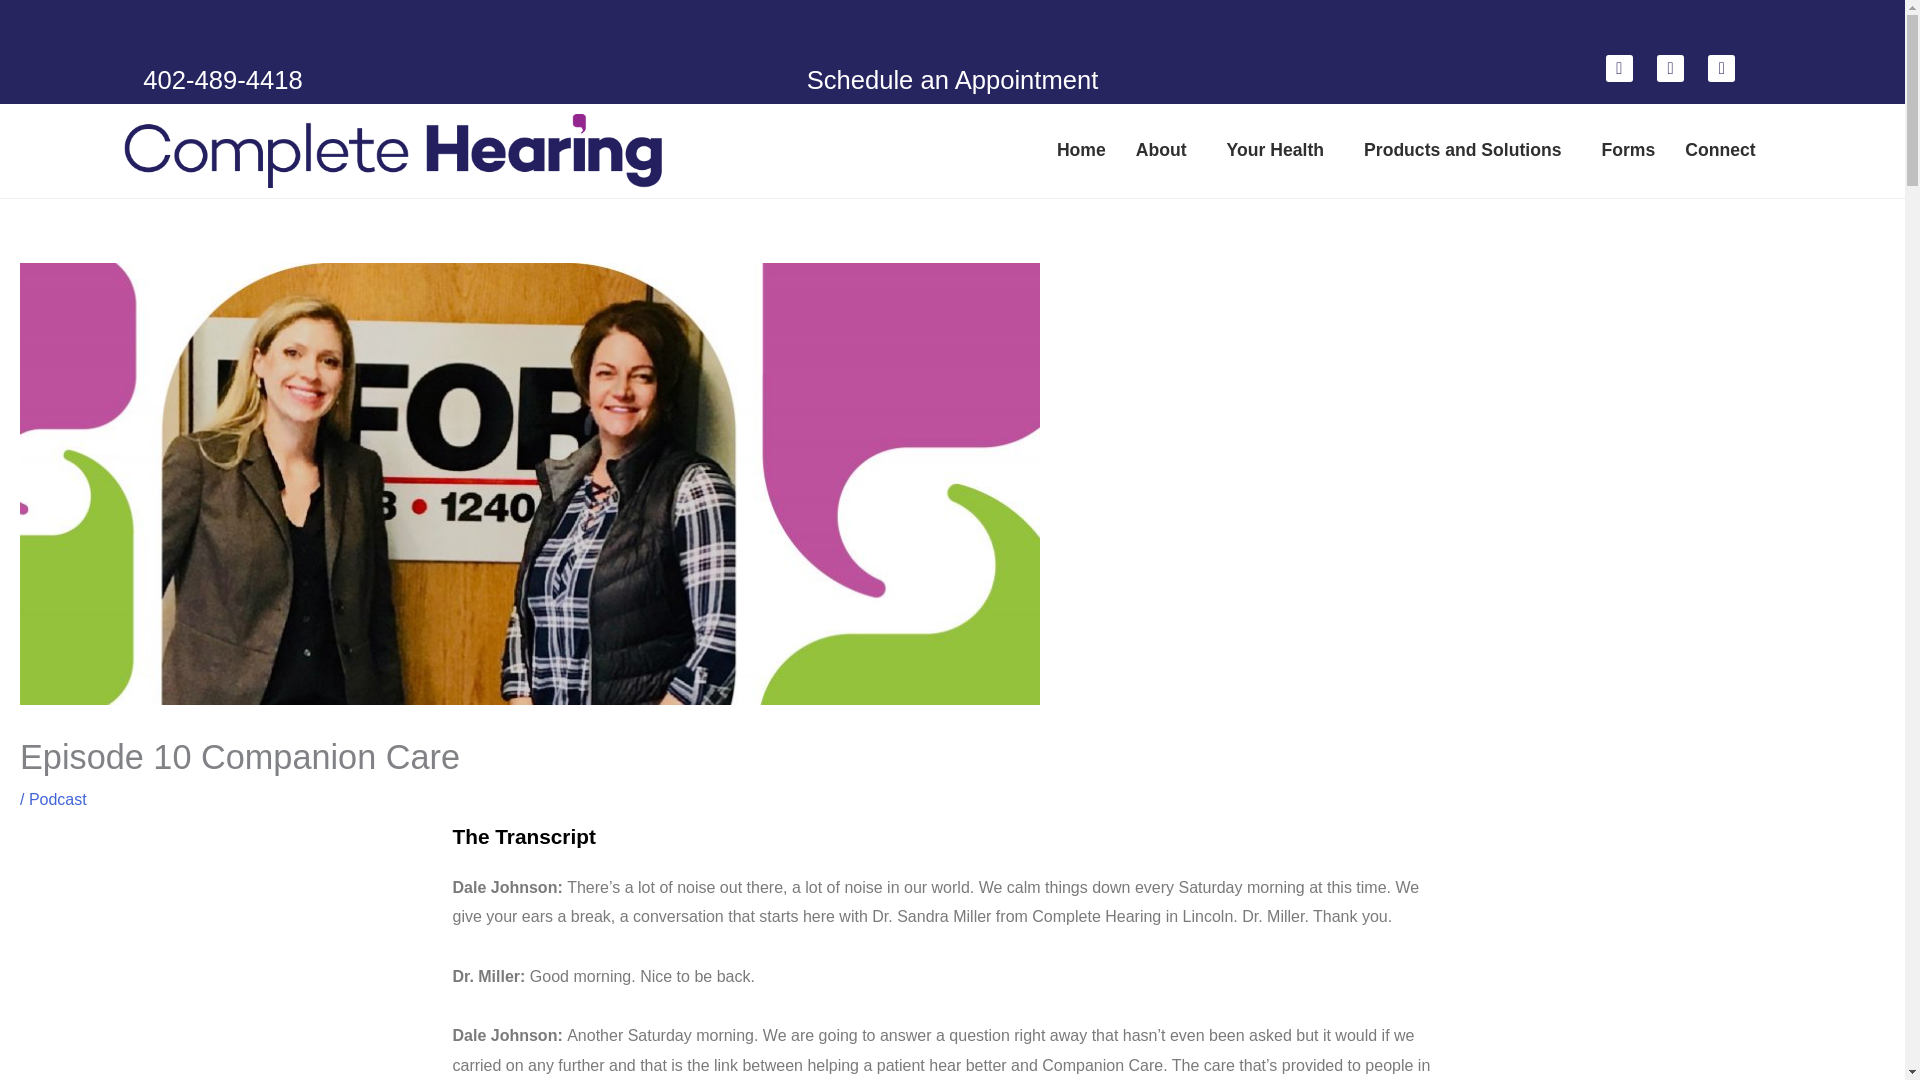  I want to click on Forms, so click(1628, 150).